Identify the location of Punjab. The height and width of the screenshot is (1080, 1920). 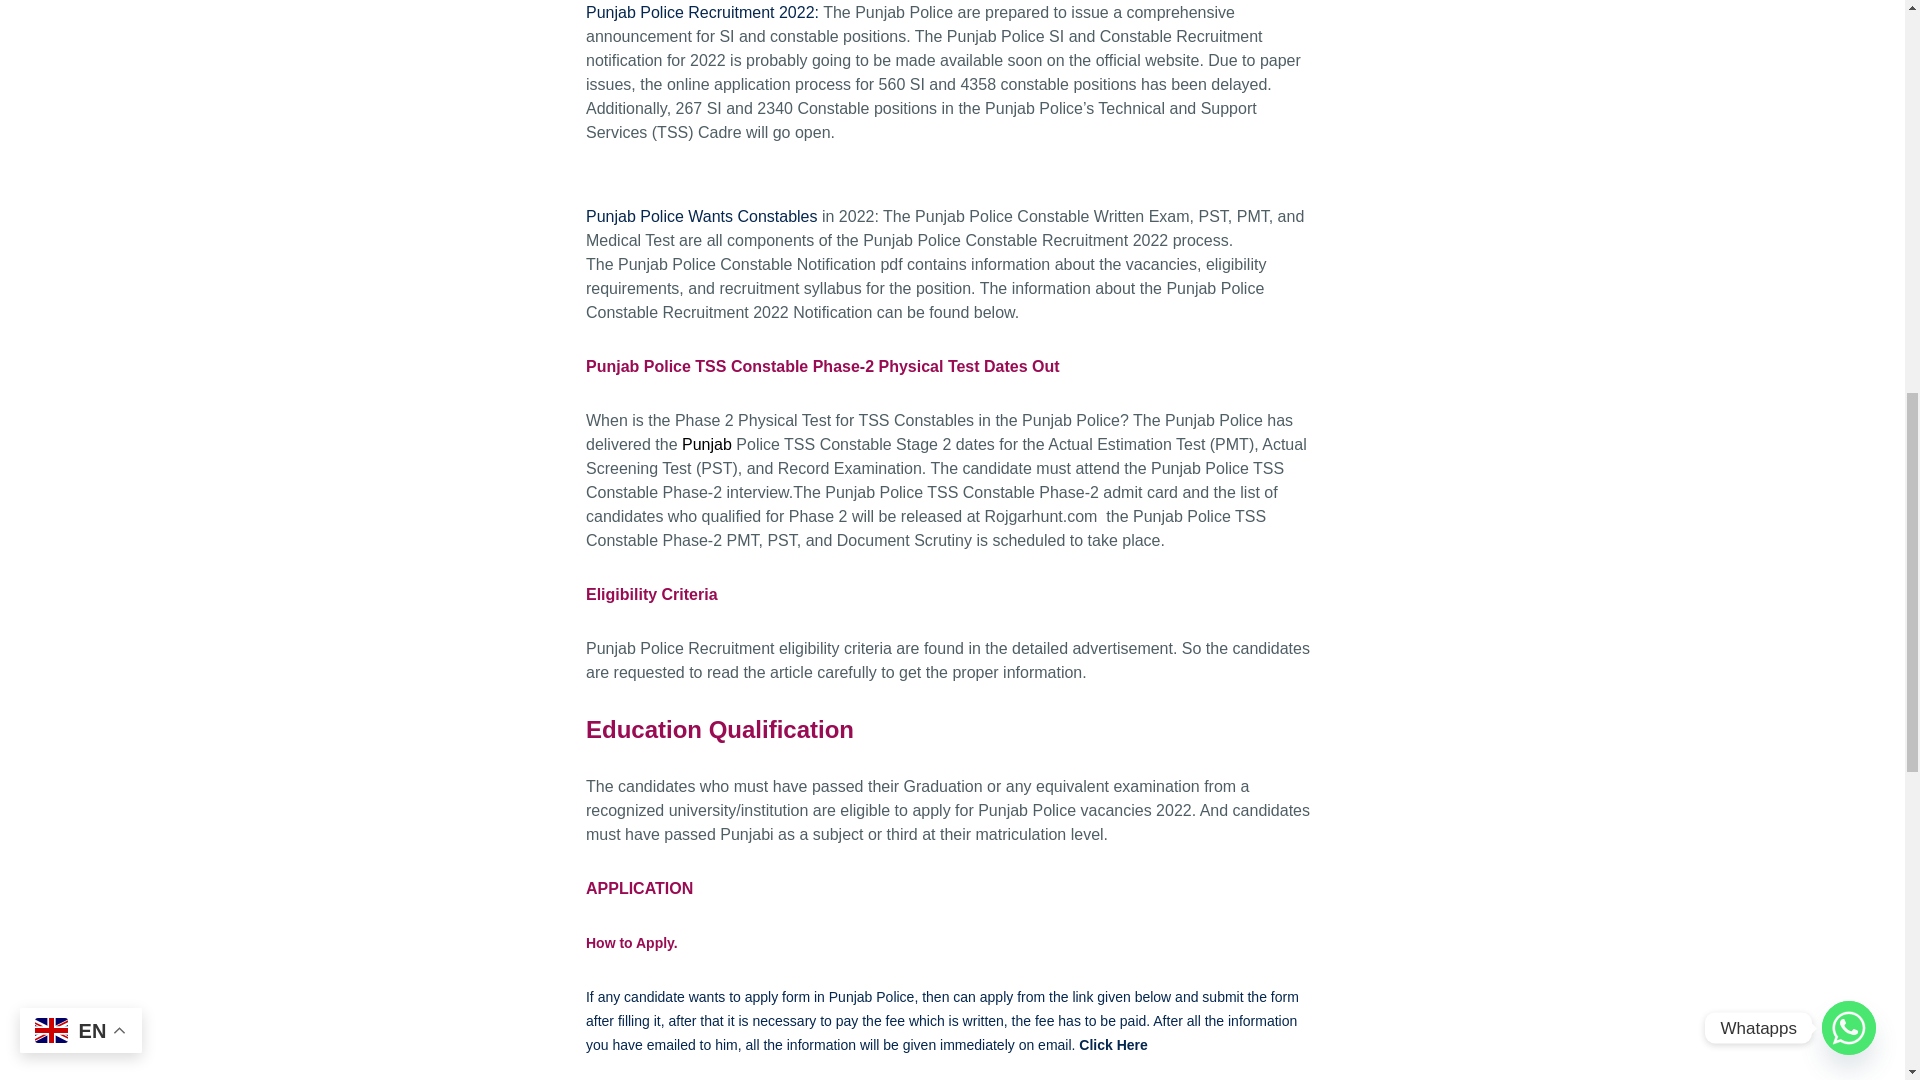
(706, 444).